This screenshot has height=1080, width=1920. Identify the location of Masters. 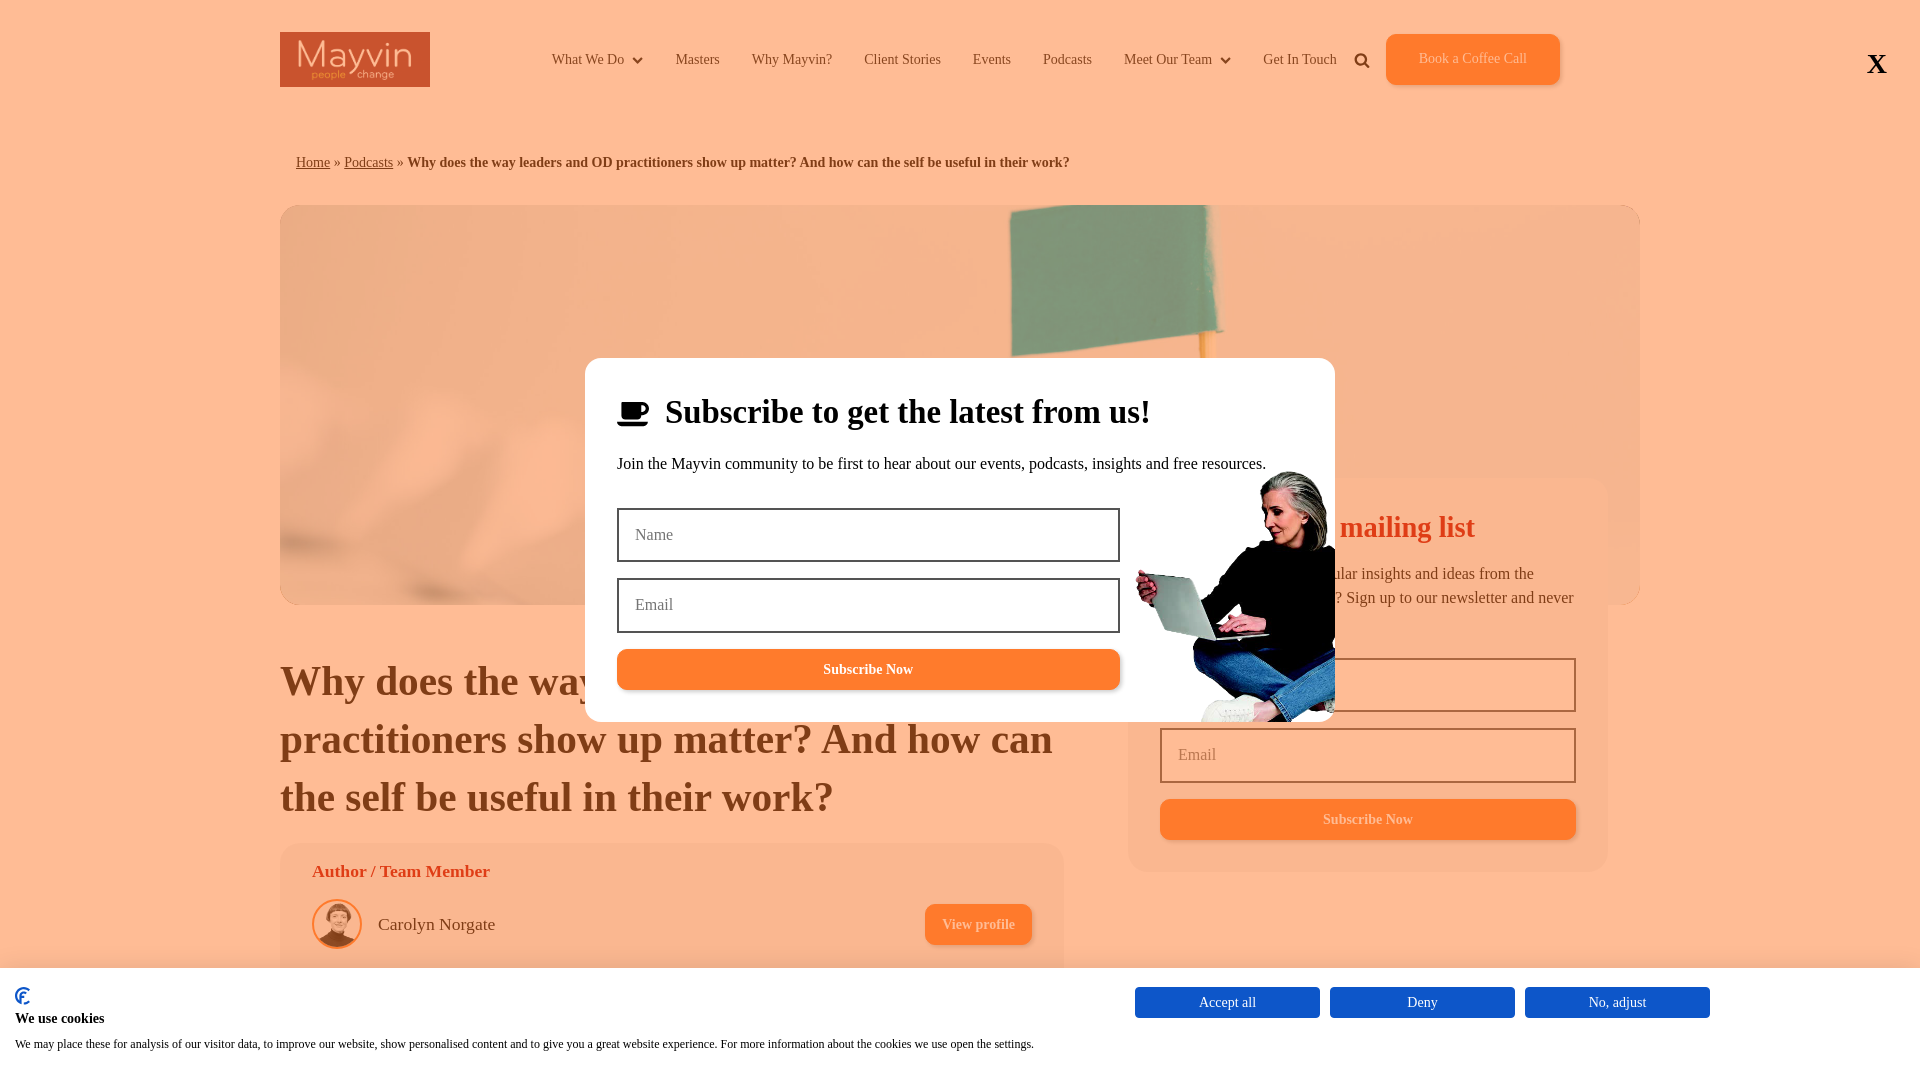
(696, 59).